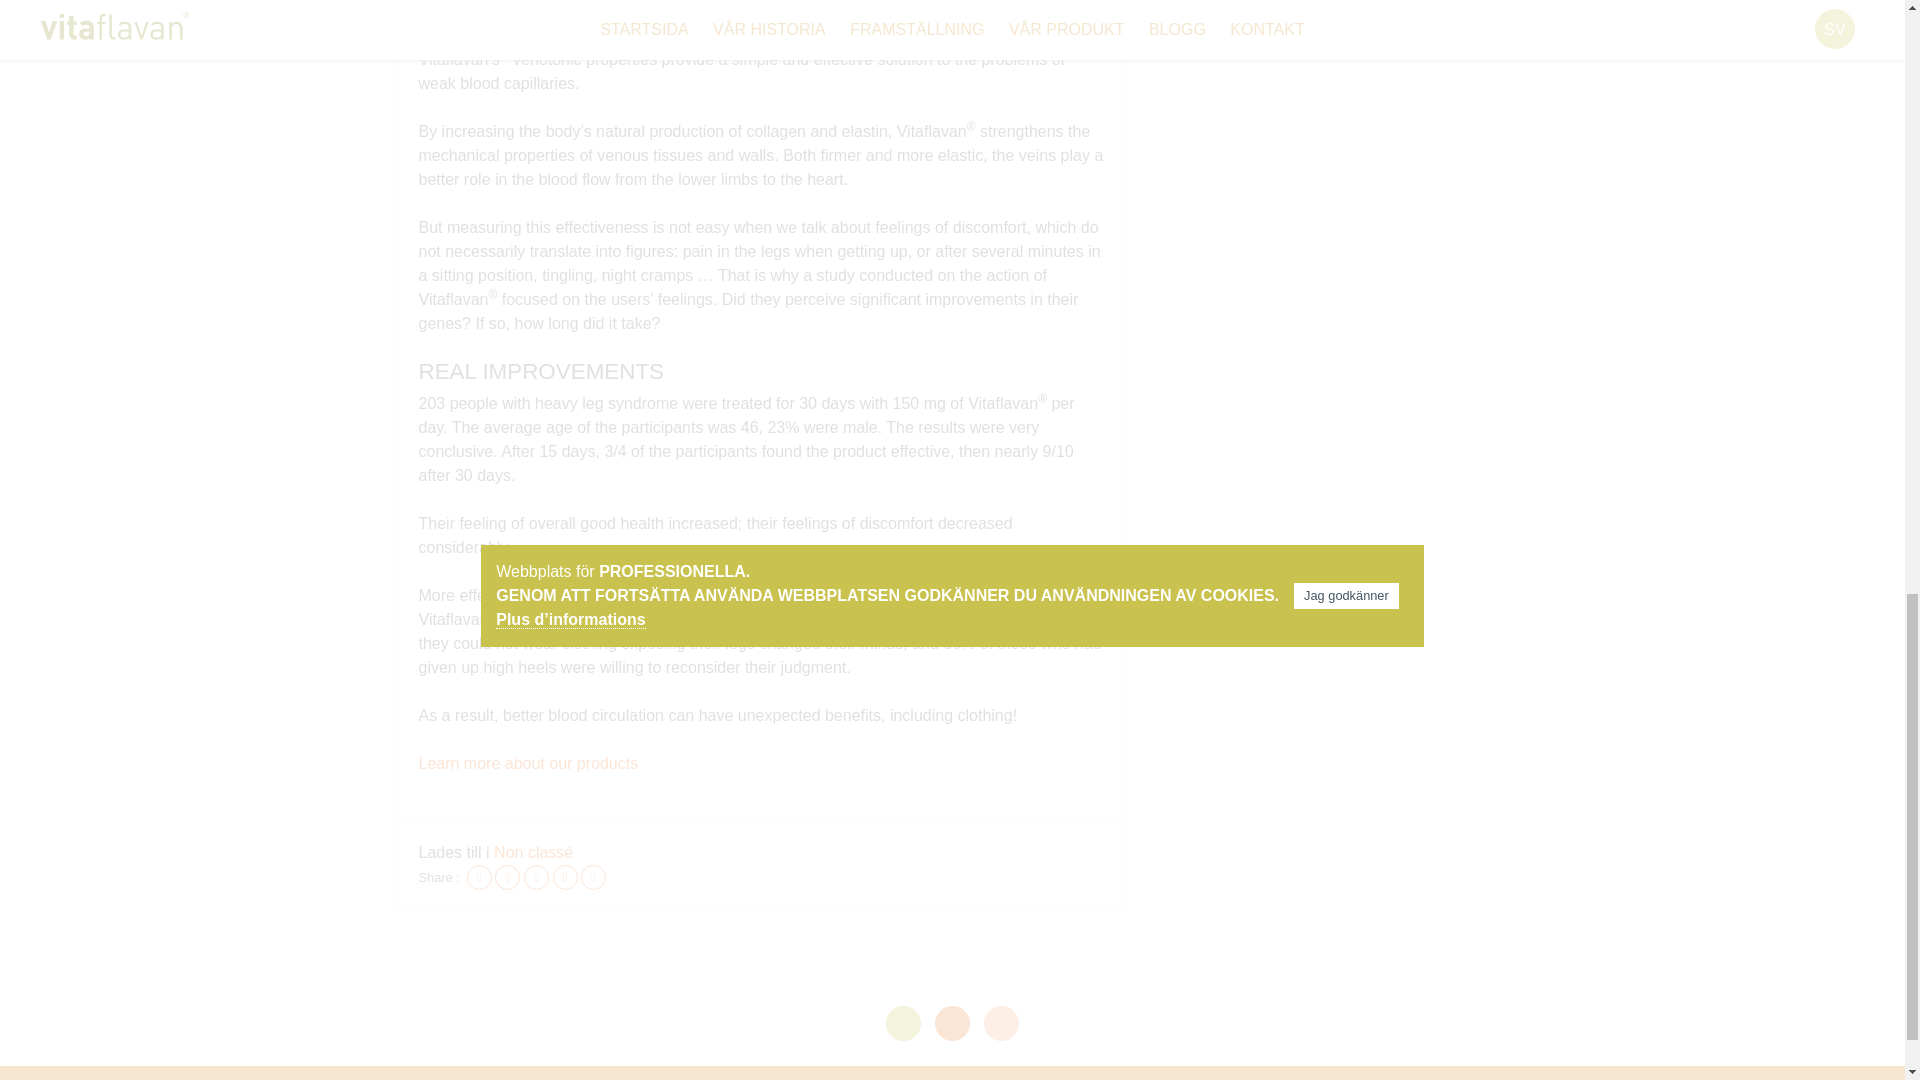 Image resolution: width=1920 pixels, height=1080 pixels. Describe the element at coordinates (564, 877) in the screenshot. I see `Linkedin` at that location.